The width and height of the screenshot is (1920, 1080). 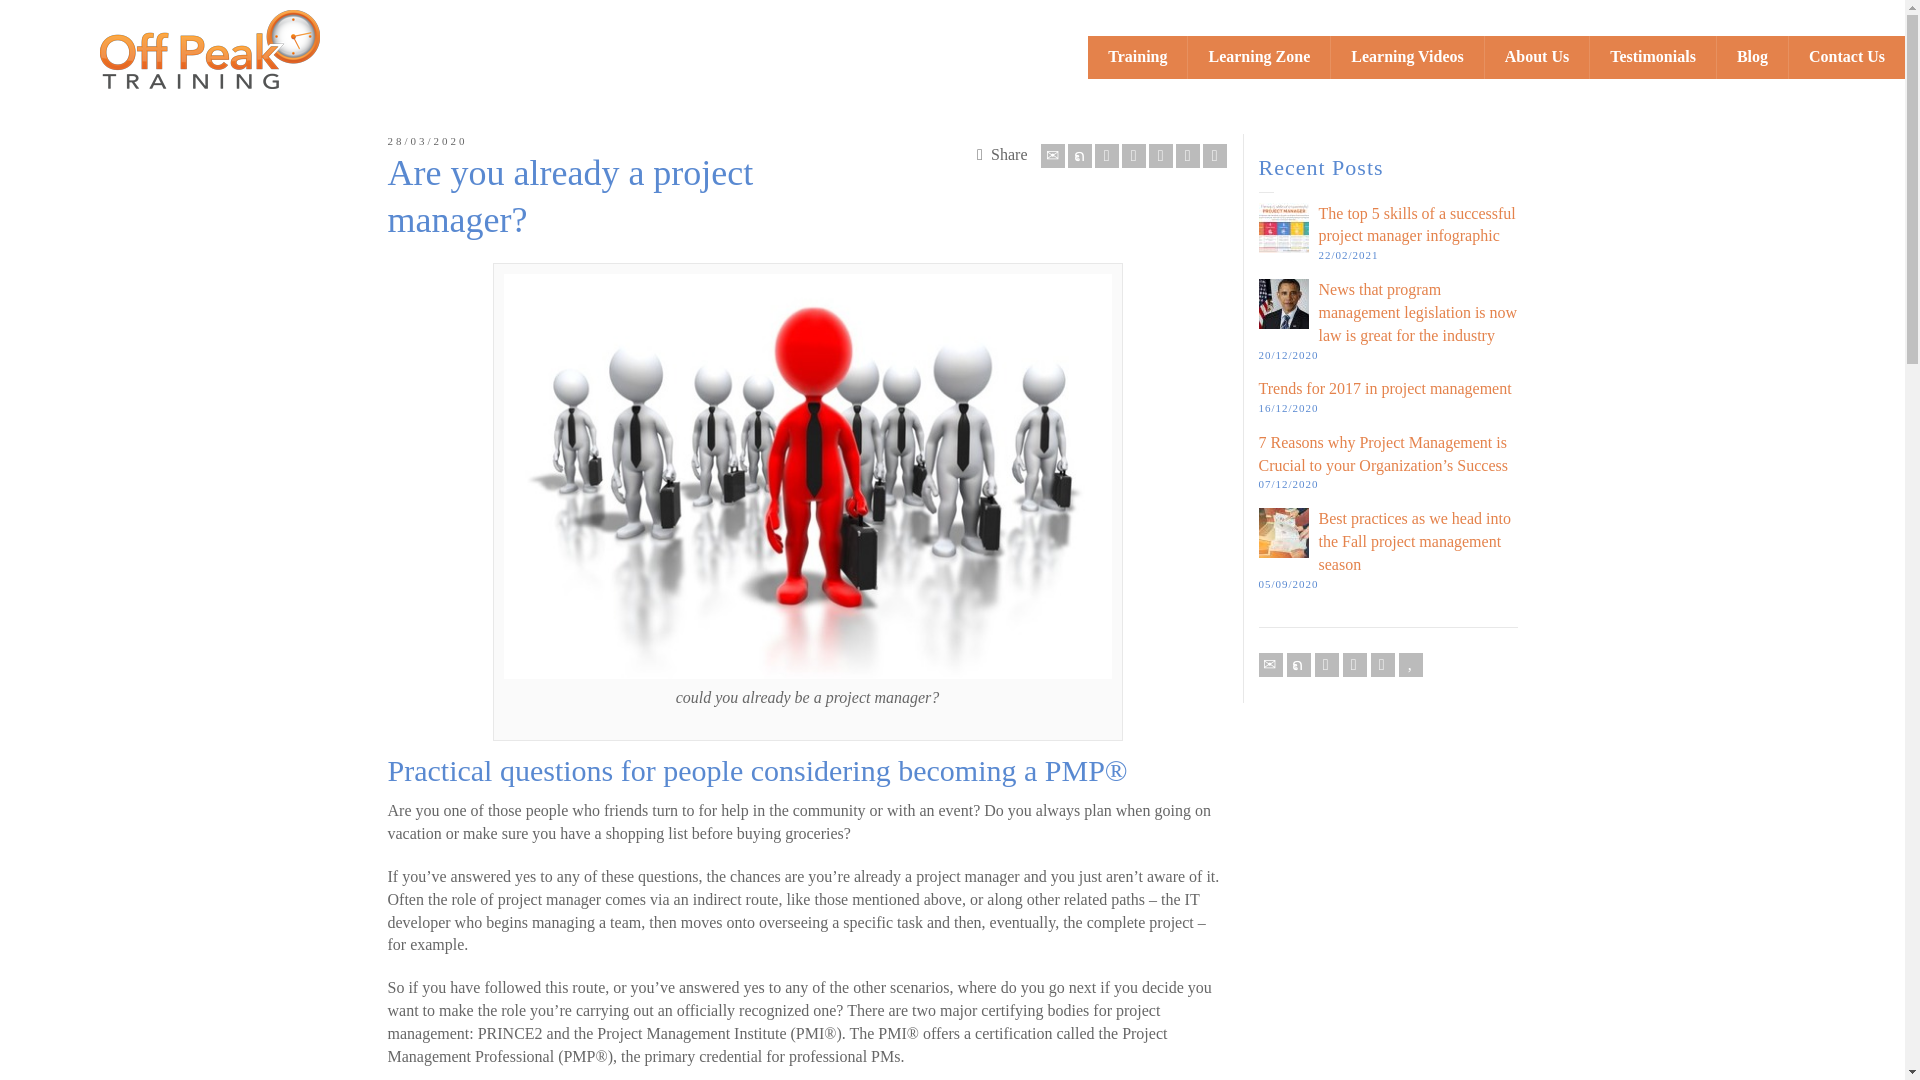 What do you see at coordinates (1138, 56) in the screenshot?
I see `Training` at bounding box center [1138, 56].